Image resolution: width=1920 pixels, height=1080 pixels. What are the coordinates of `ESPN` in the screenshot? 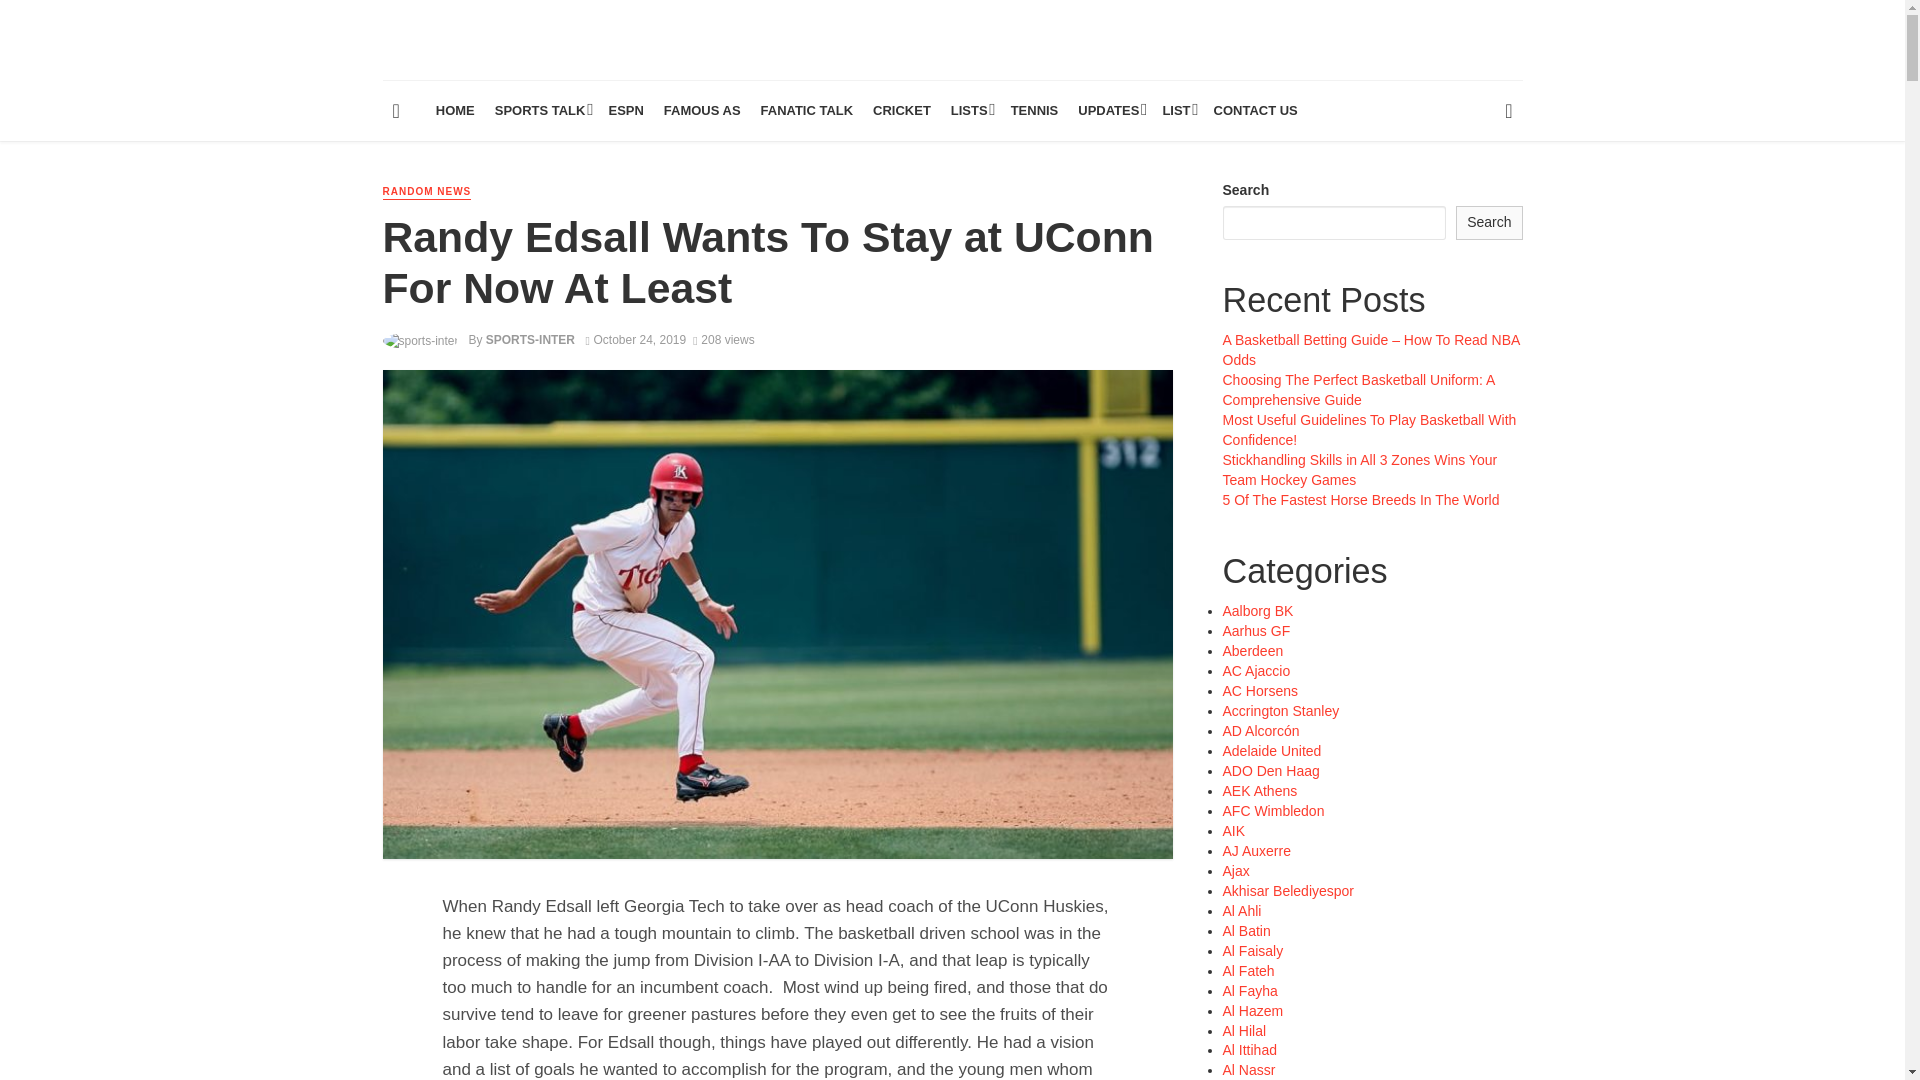 It's located at (624, 111).